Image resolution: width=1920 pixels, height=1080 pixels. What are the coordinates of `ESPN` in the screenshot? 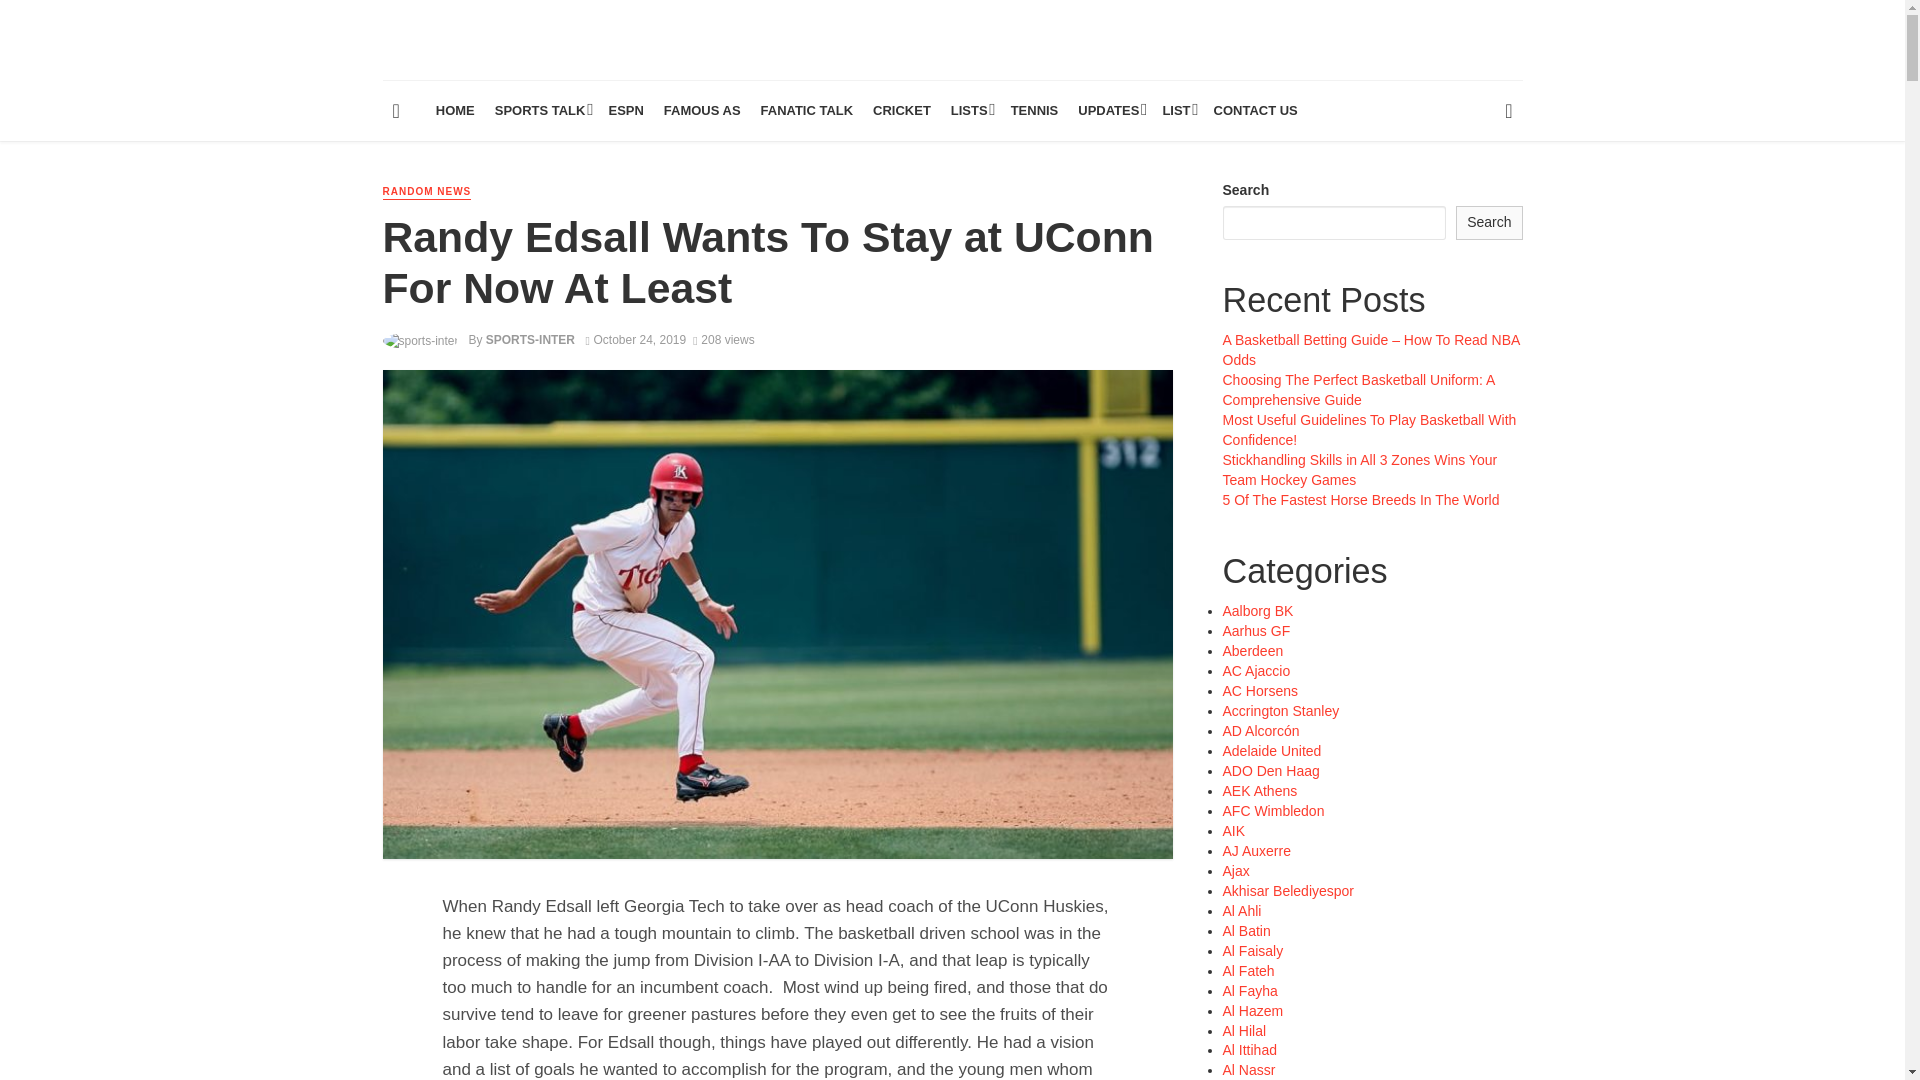 It's located at (624, 111).